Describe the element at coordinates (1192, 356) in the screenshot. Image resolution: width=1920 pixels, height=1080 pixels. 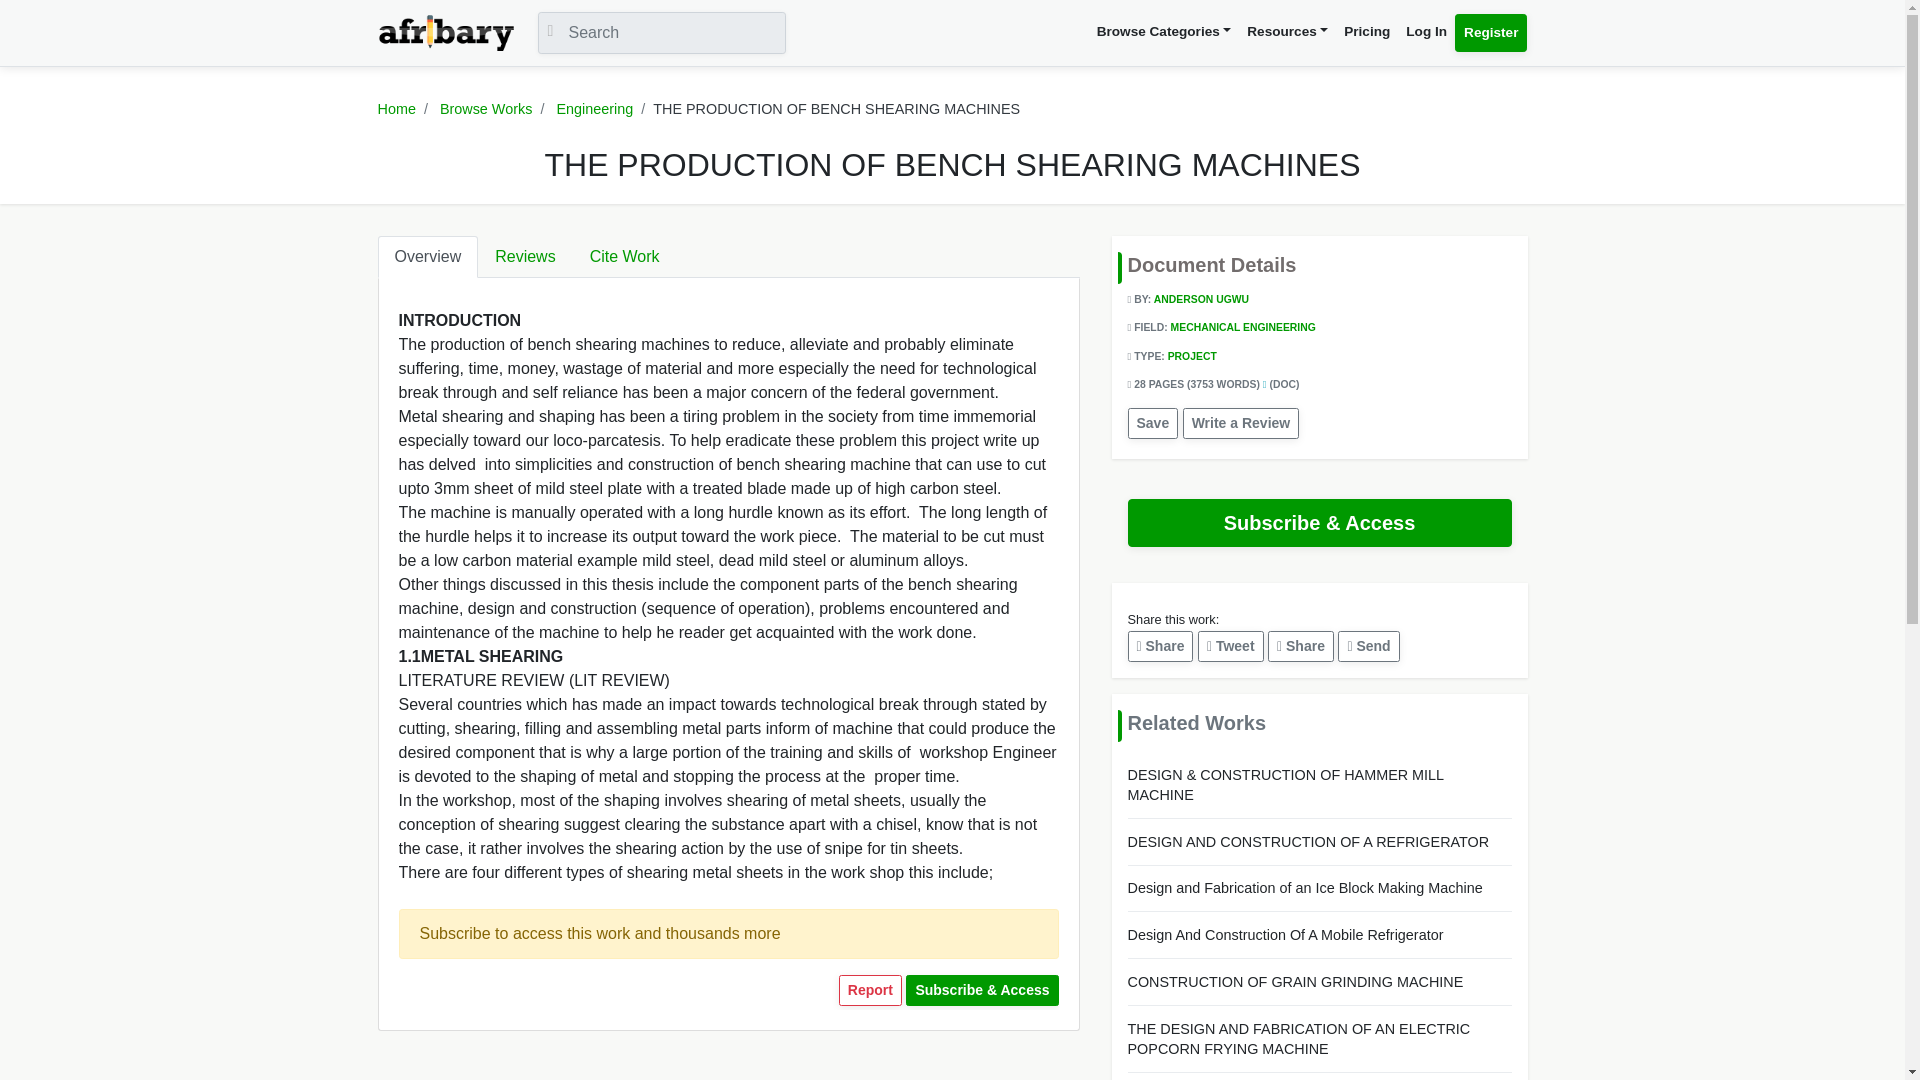
I see `PROJECT` at that location.